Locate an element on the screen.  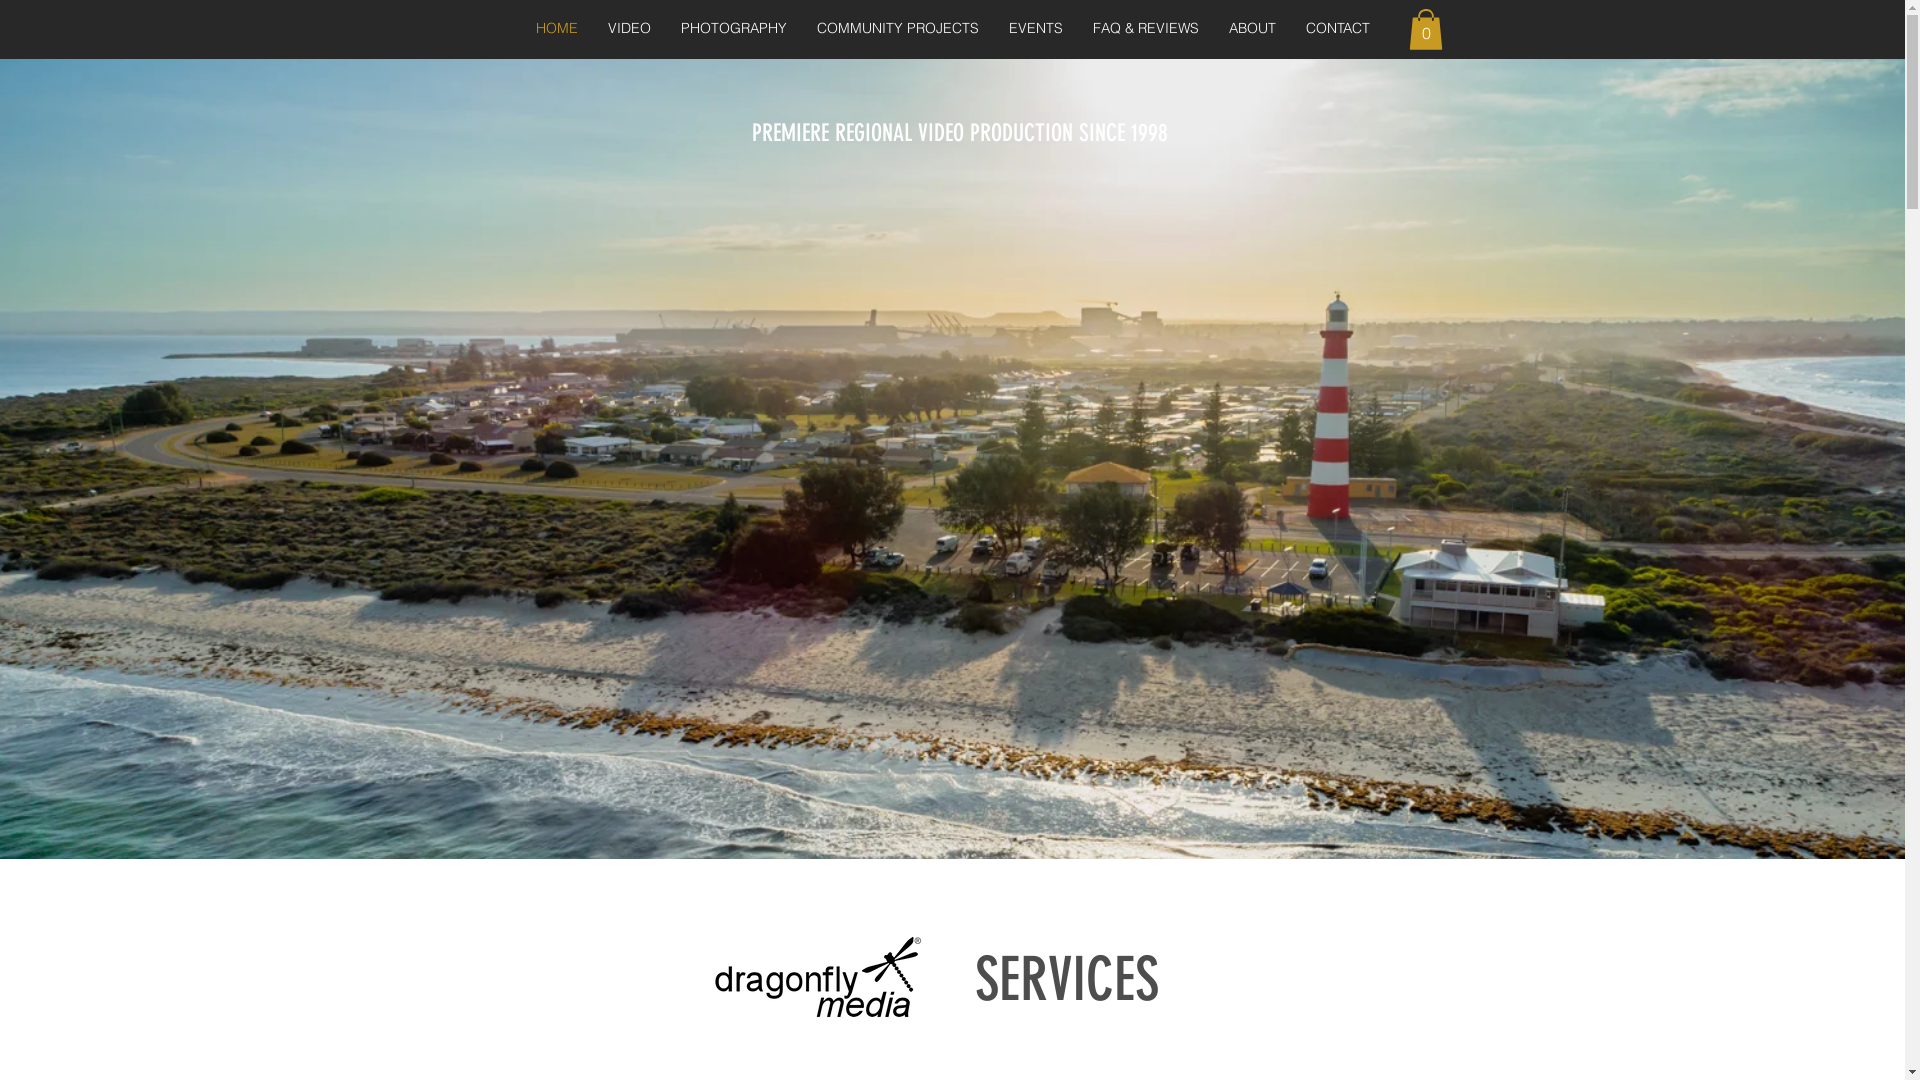
PHOTOGRAPHY is located at coordinates (734, 28).